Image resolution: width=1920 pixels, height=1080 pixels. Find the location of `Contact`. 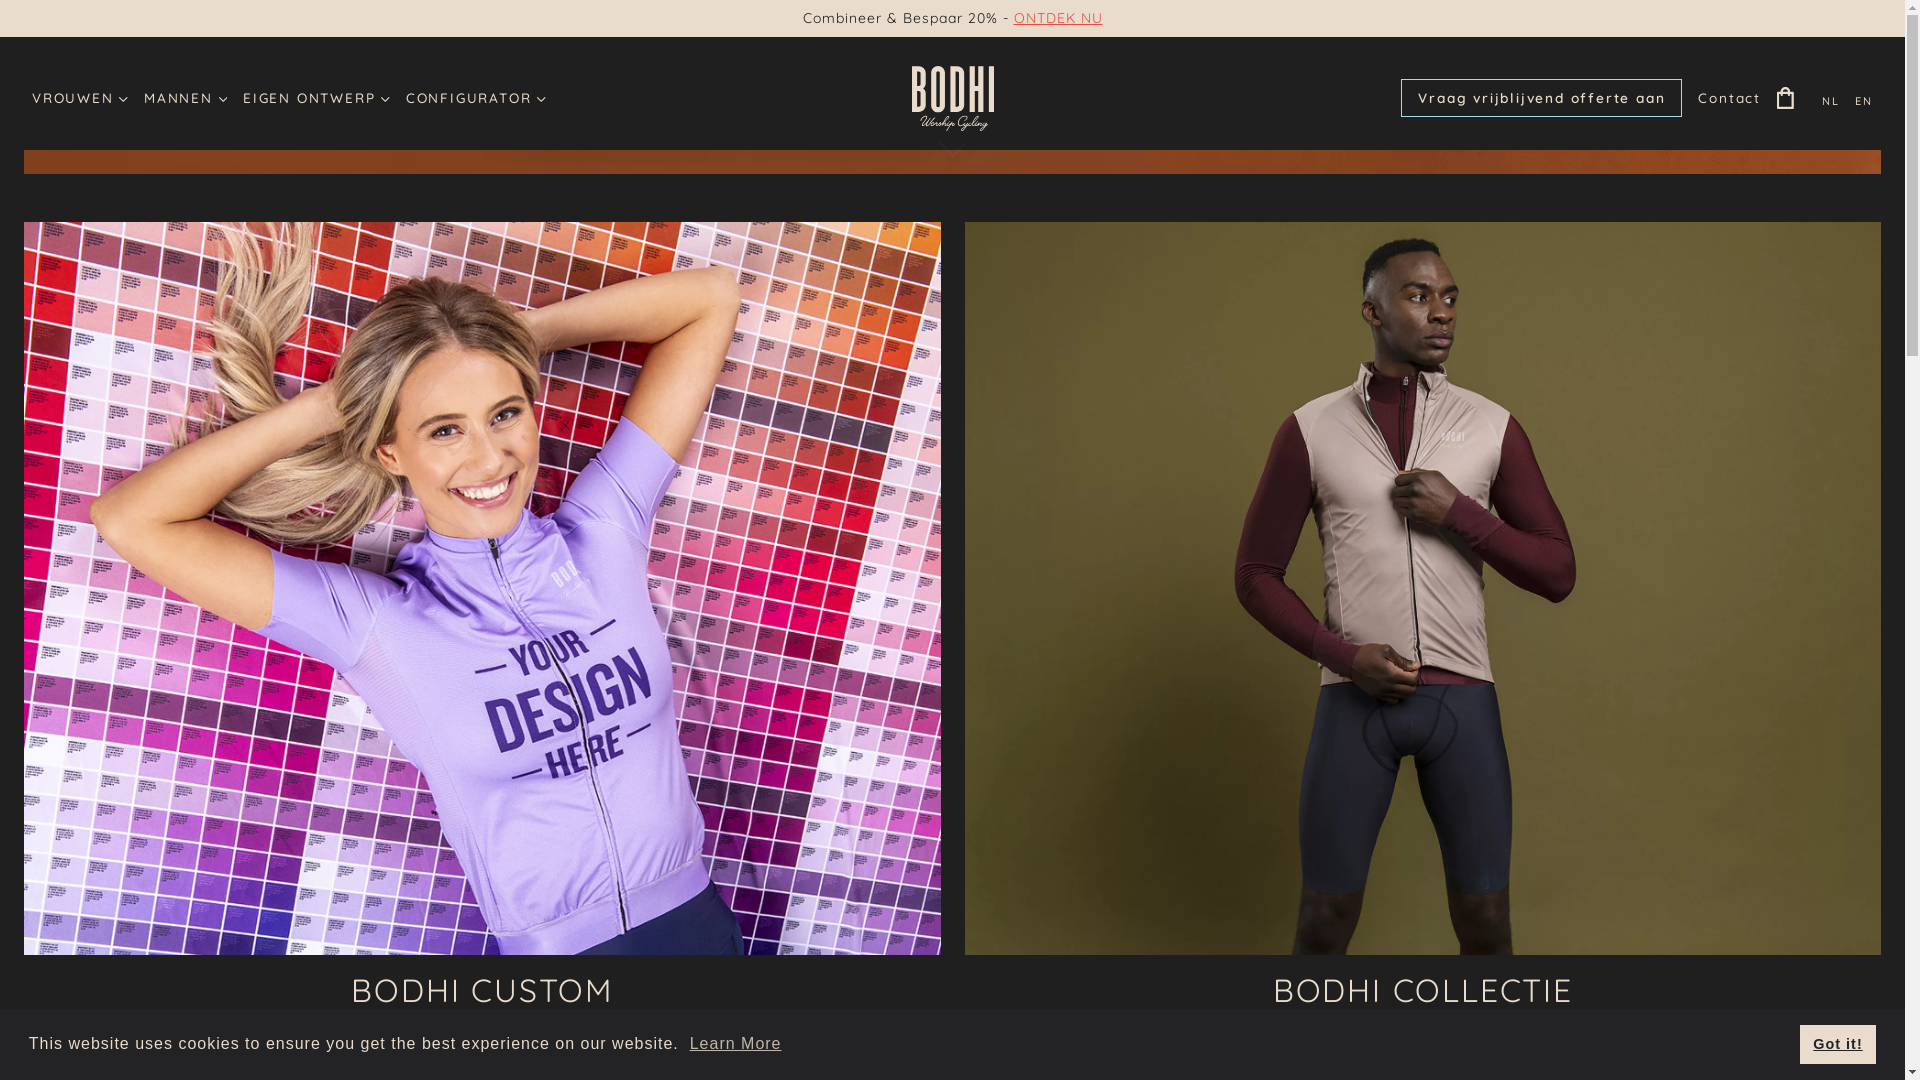

Contact is located at coordinates (1730, 98).